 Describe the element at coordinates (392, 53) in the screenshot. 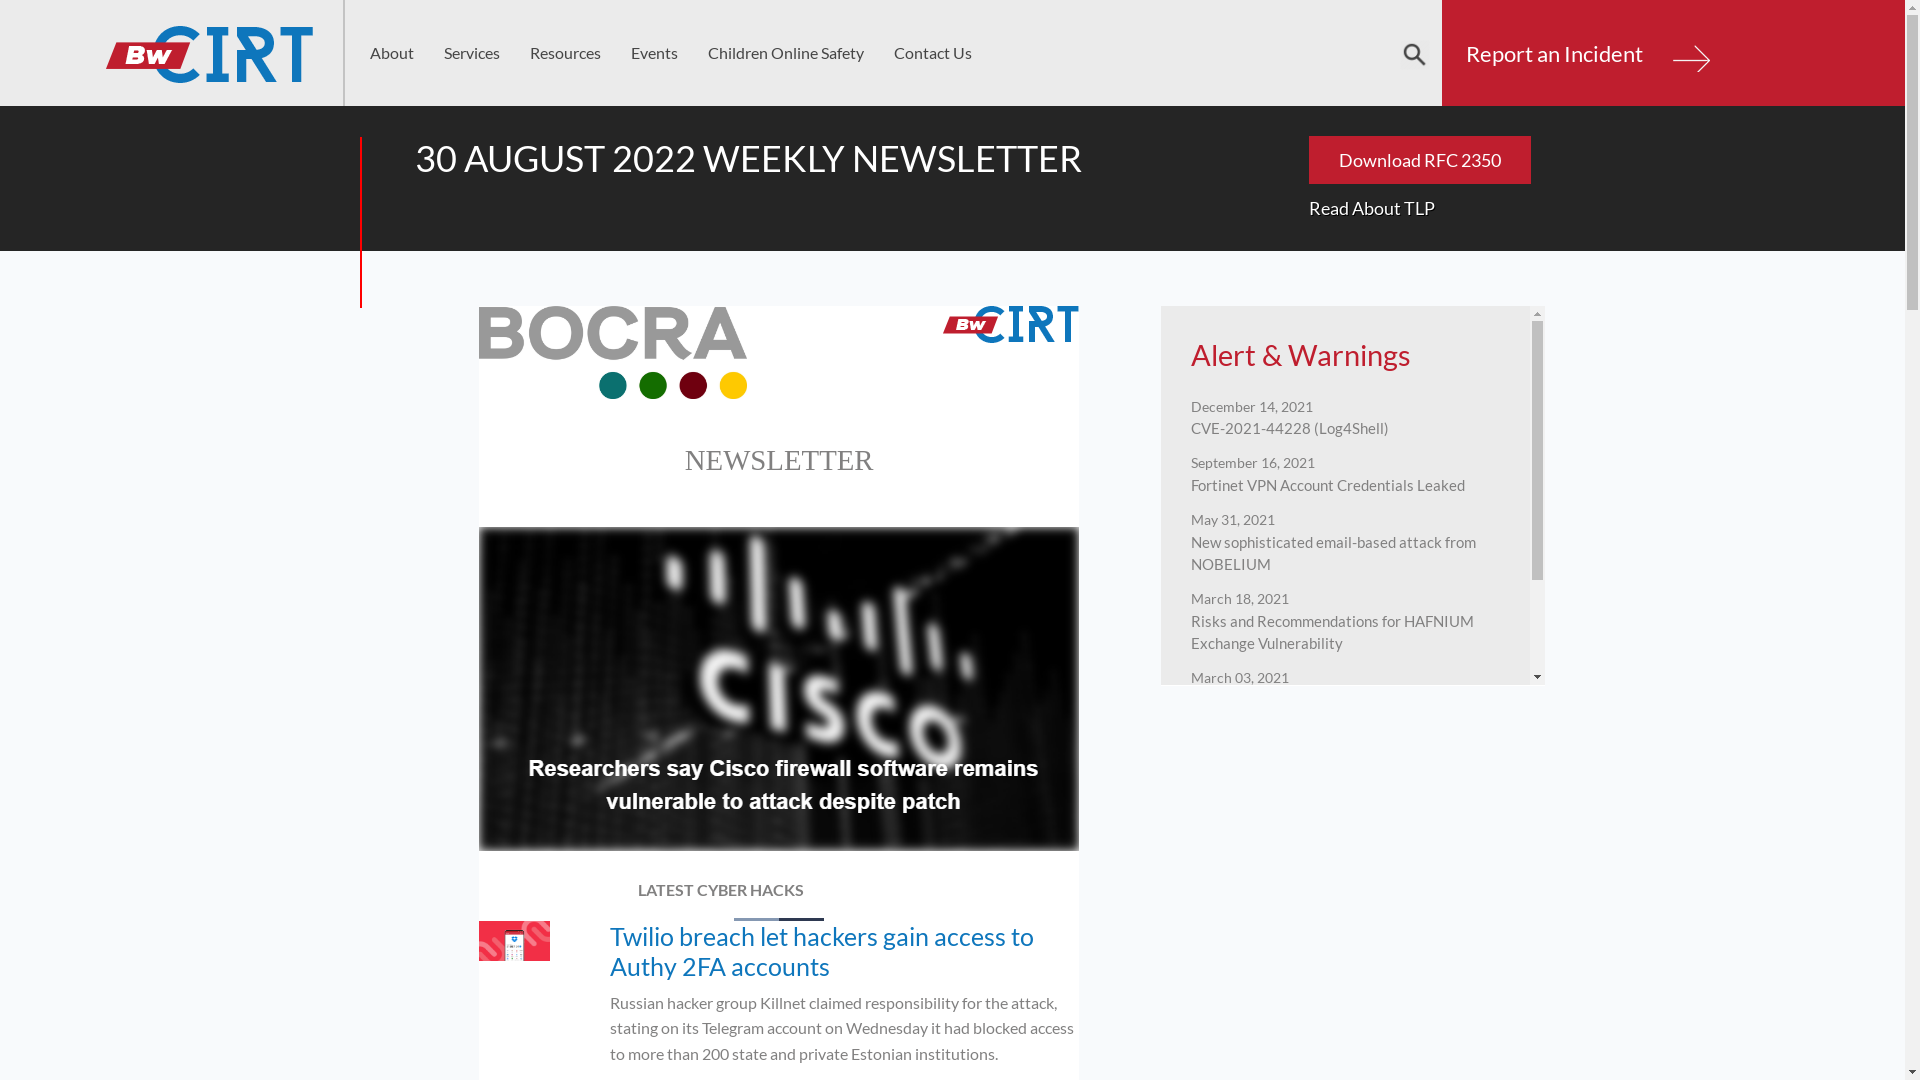

I see `About` at that location.